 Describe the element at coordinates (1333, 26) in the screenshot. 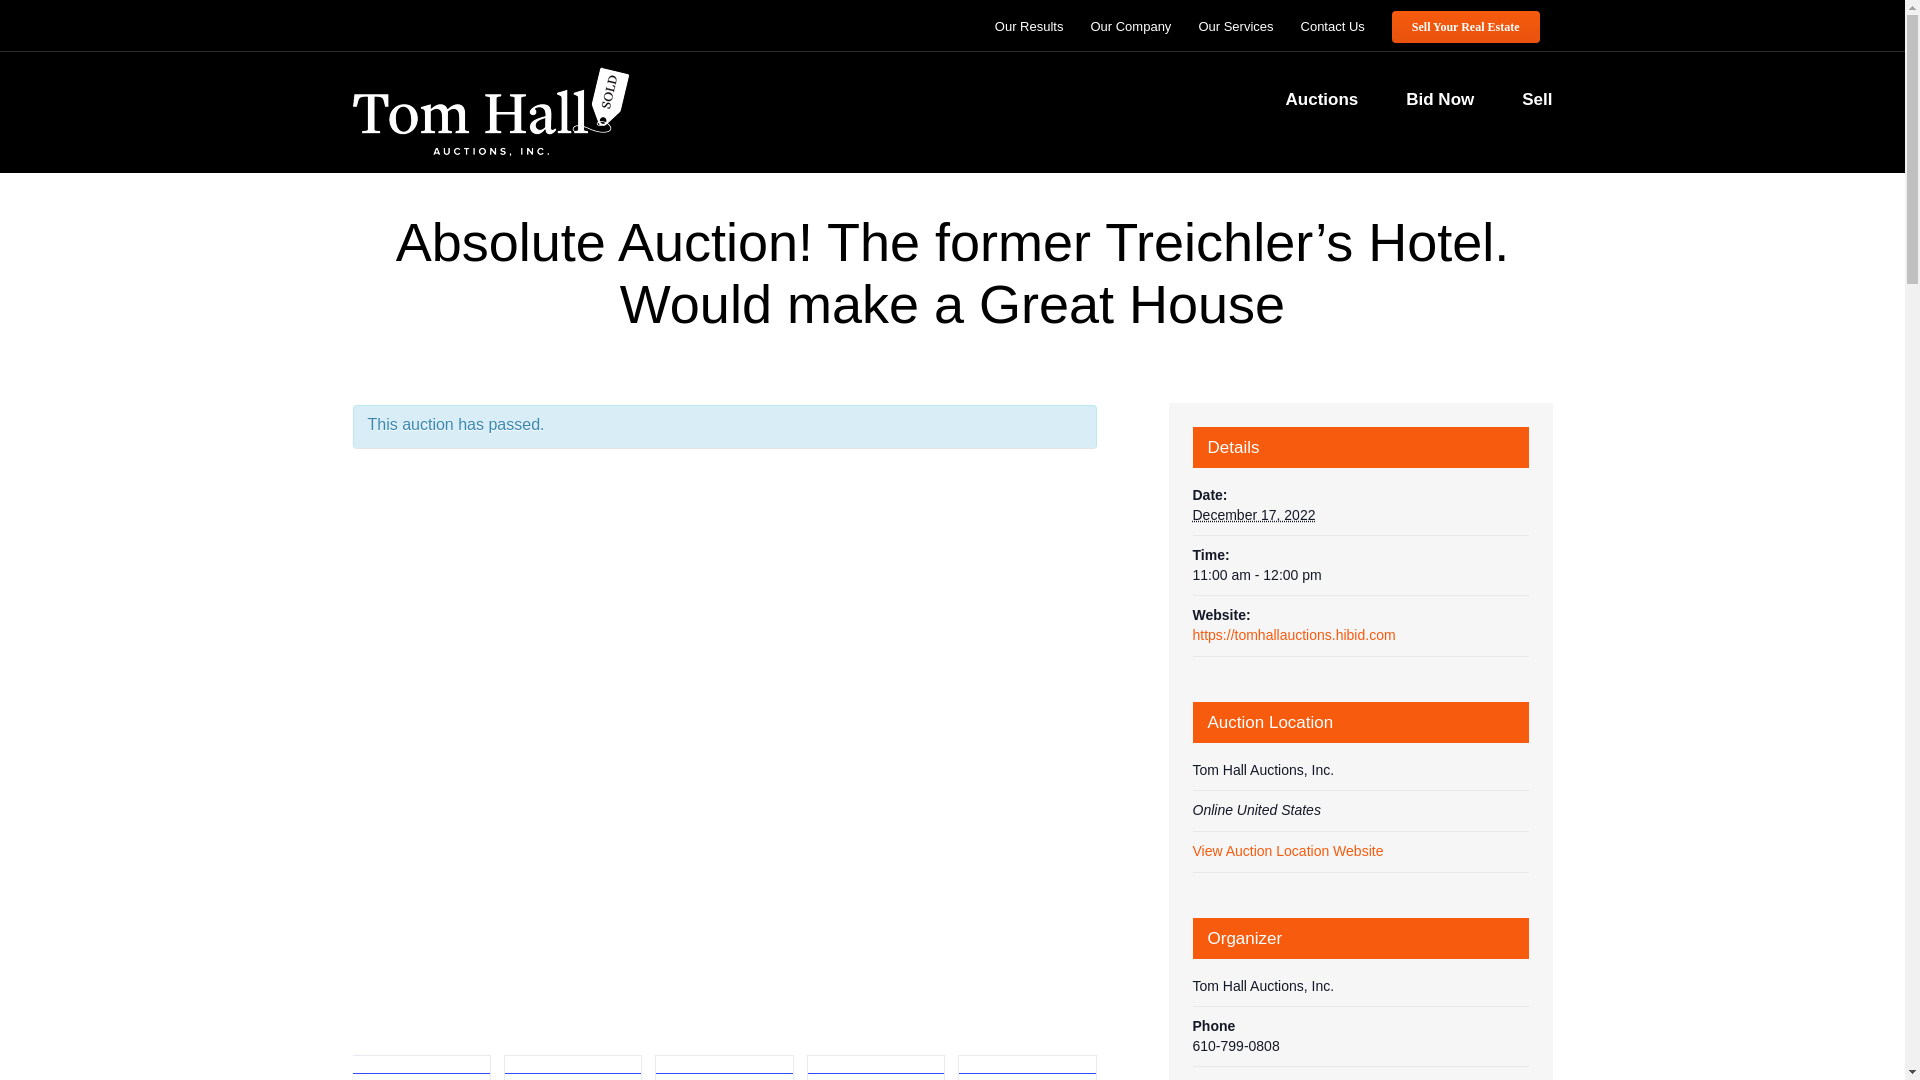

I see `Contact Us` at that location.